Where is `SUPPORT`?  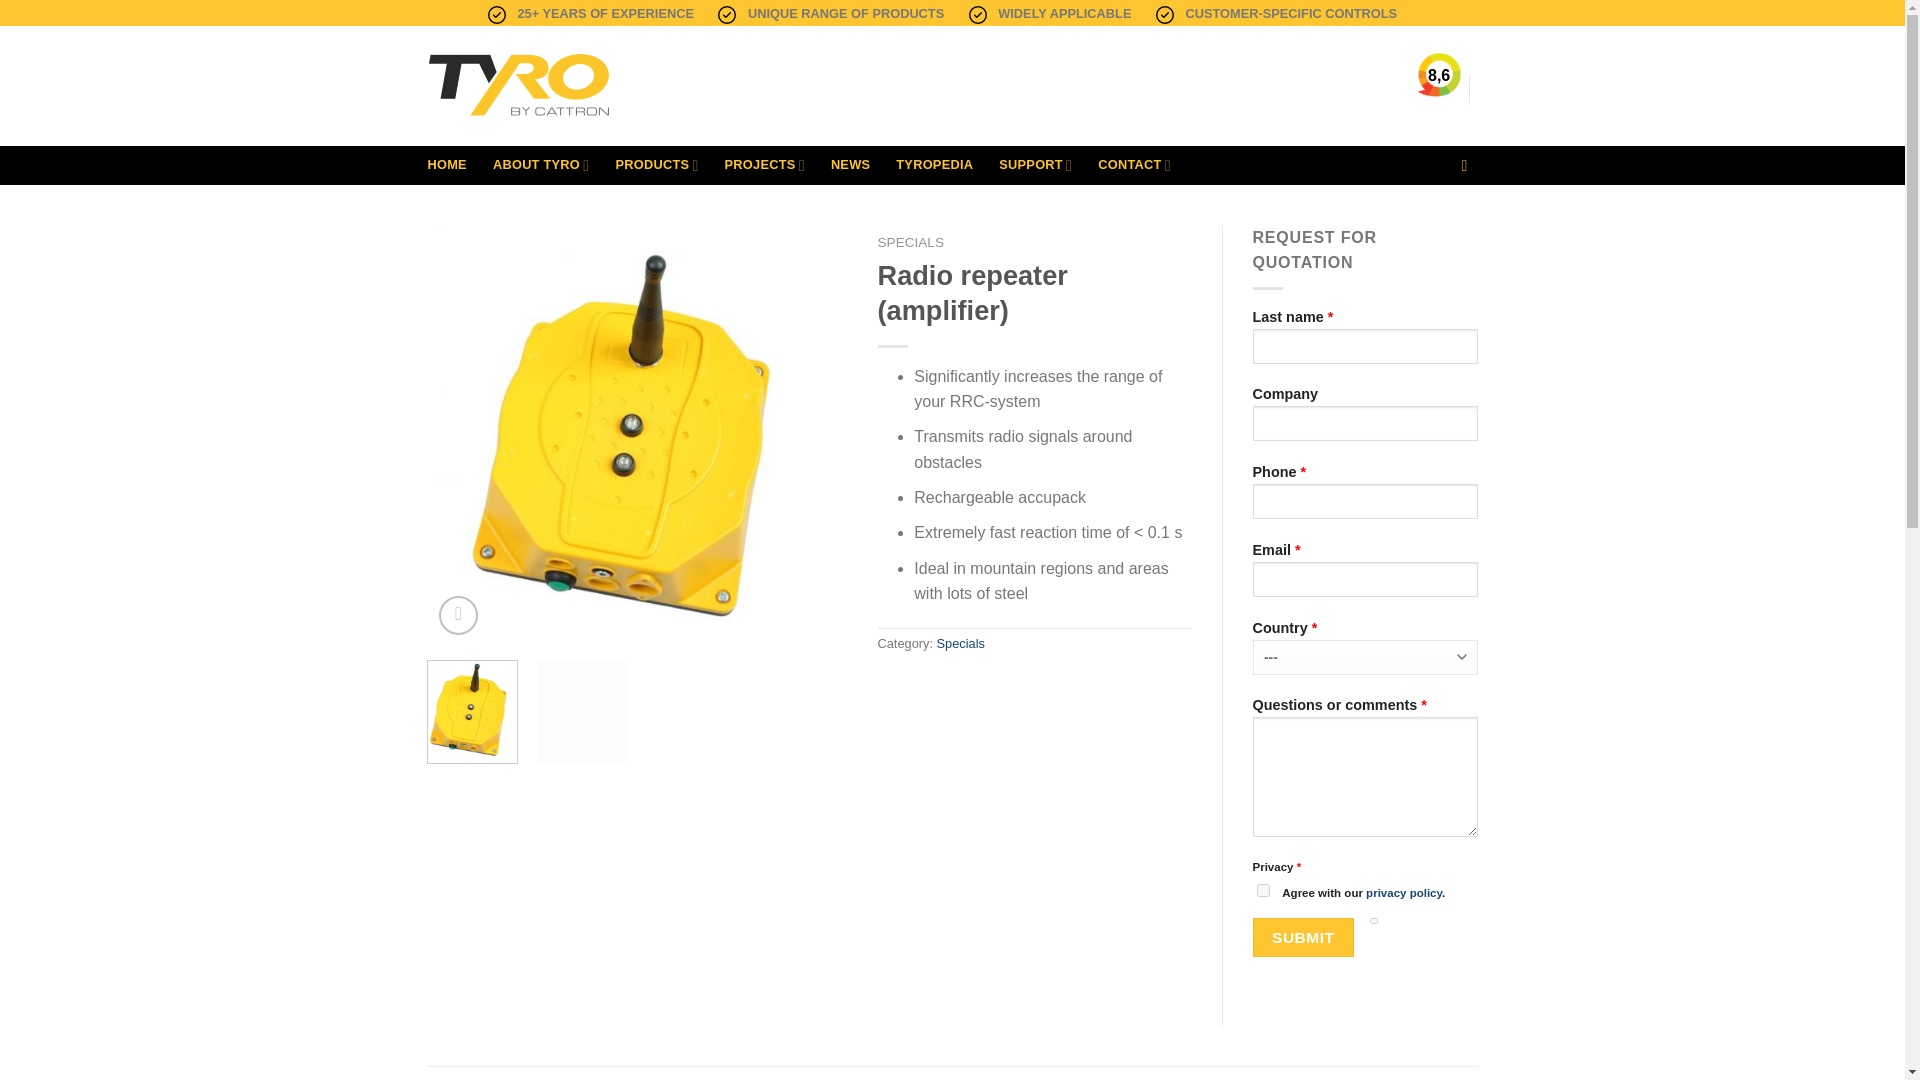 SUPPORT is located at coordinates (1034, 164).